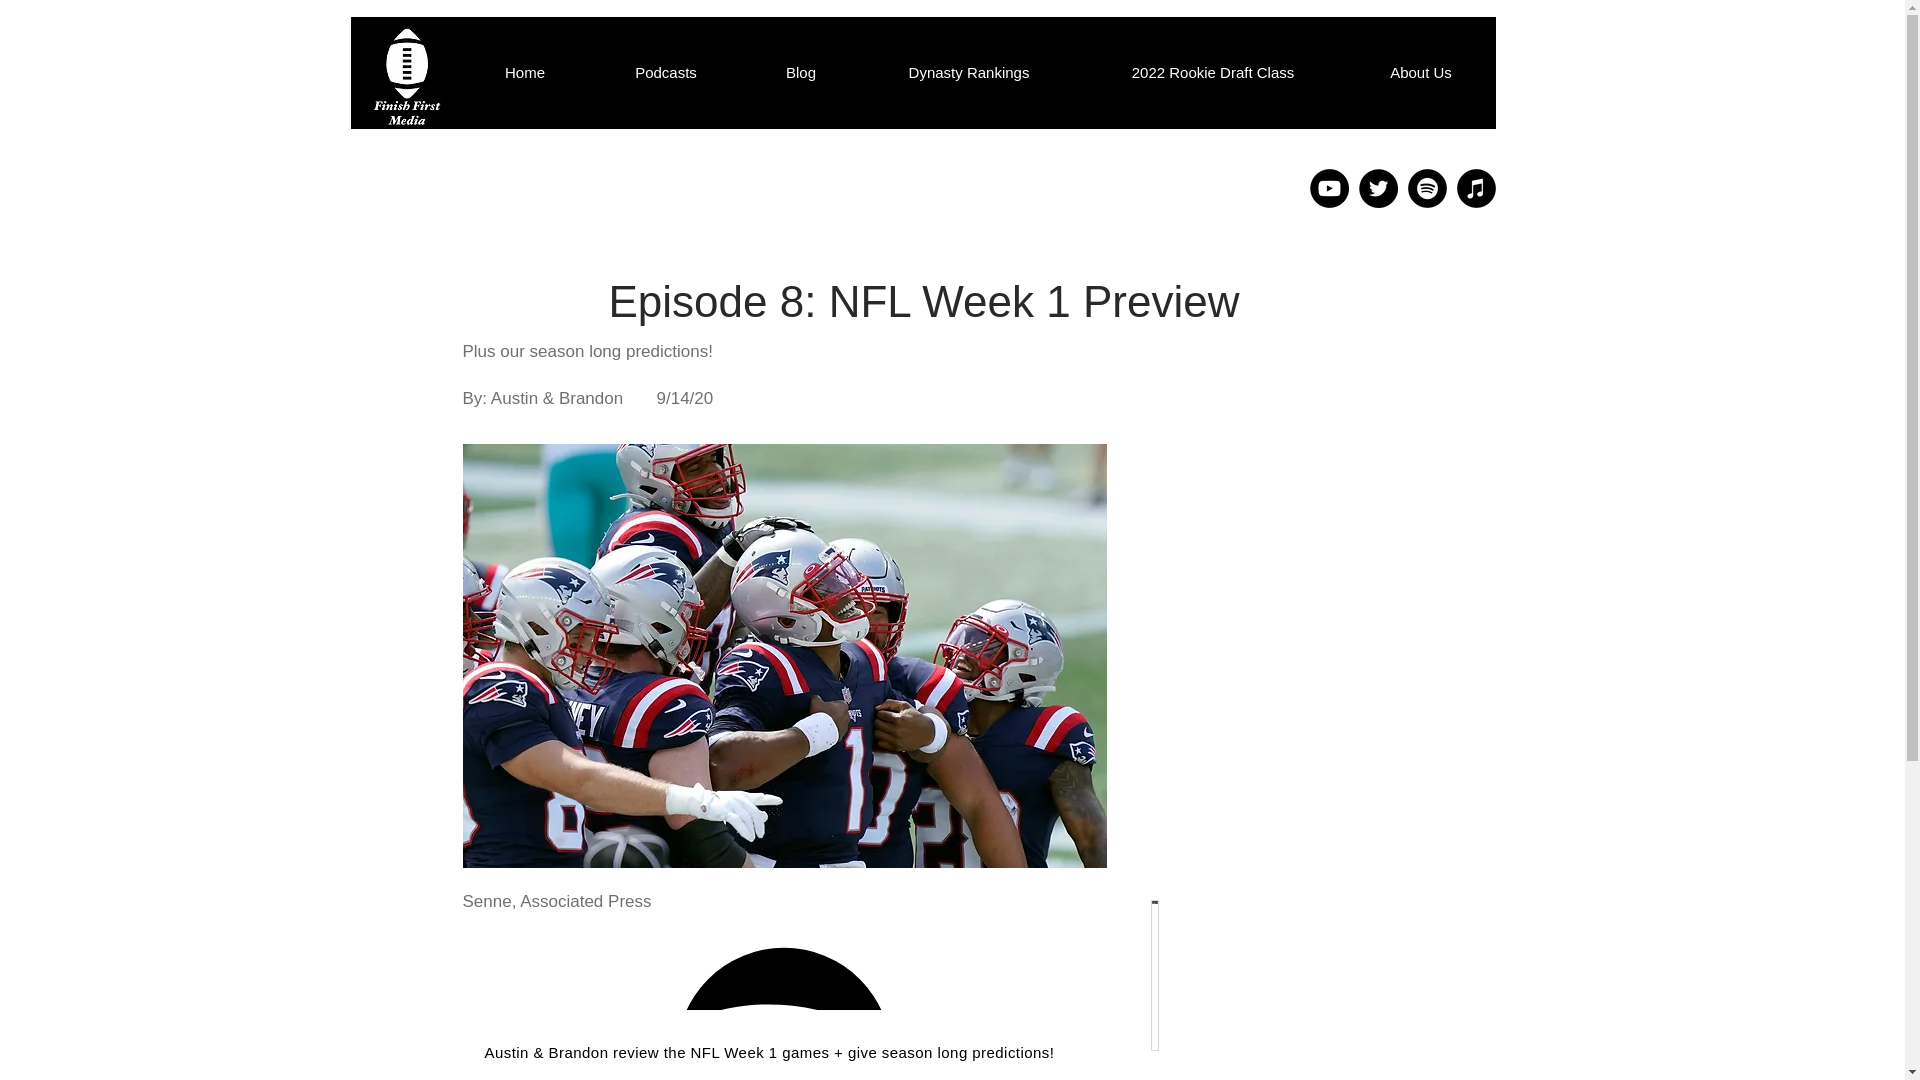 This screenshot has width=1920, height=1080. I want to click on 2022 Rookie Draft Class, so click(1212, 72).